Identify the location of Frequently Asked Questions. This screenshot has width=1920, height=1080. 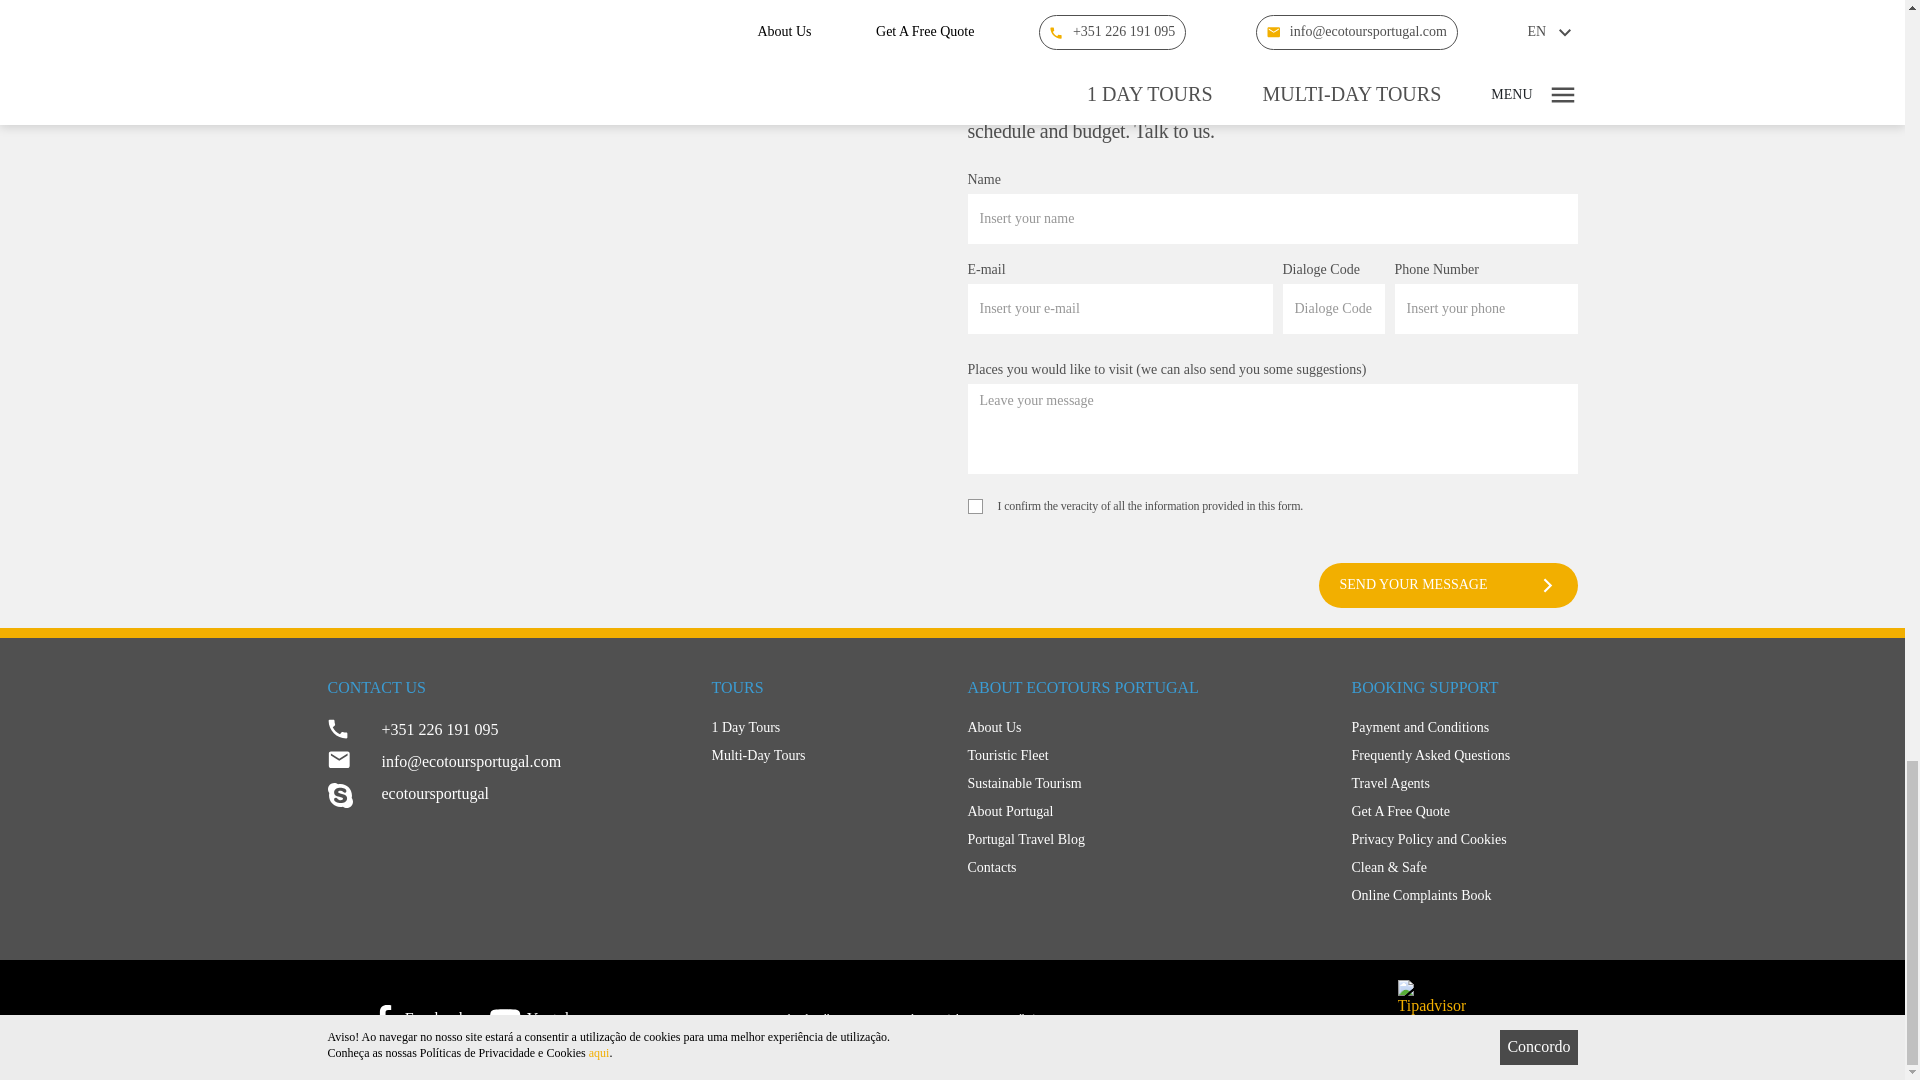
(1464, 756).